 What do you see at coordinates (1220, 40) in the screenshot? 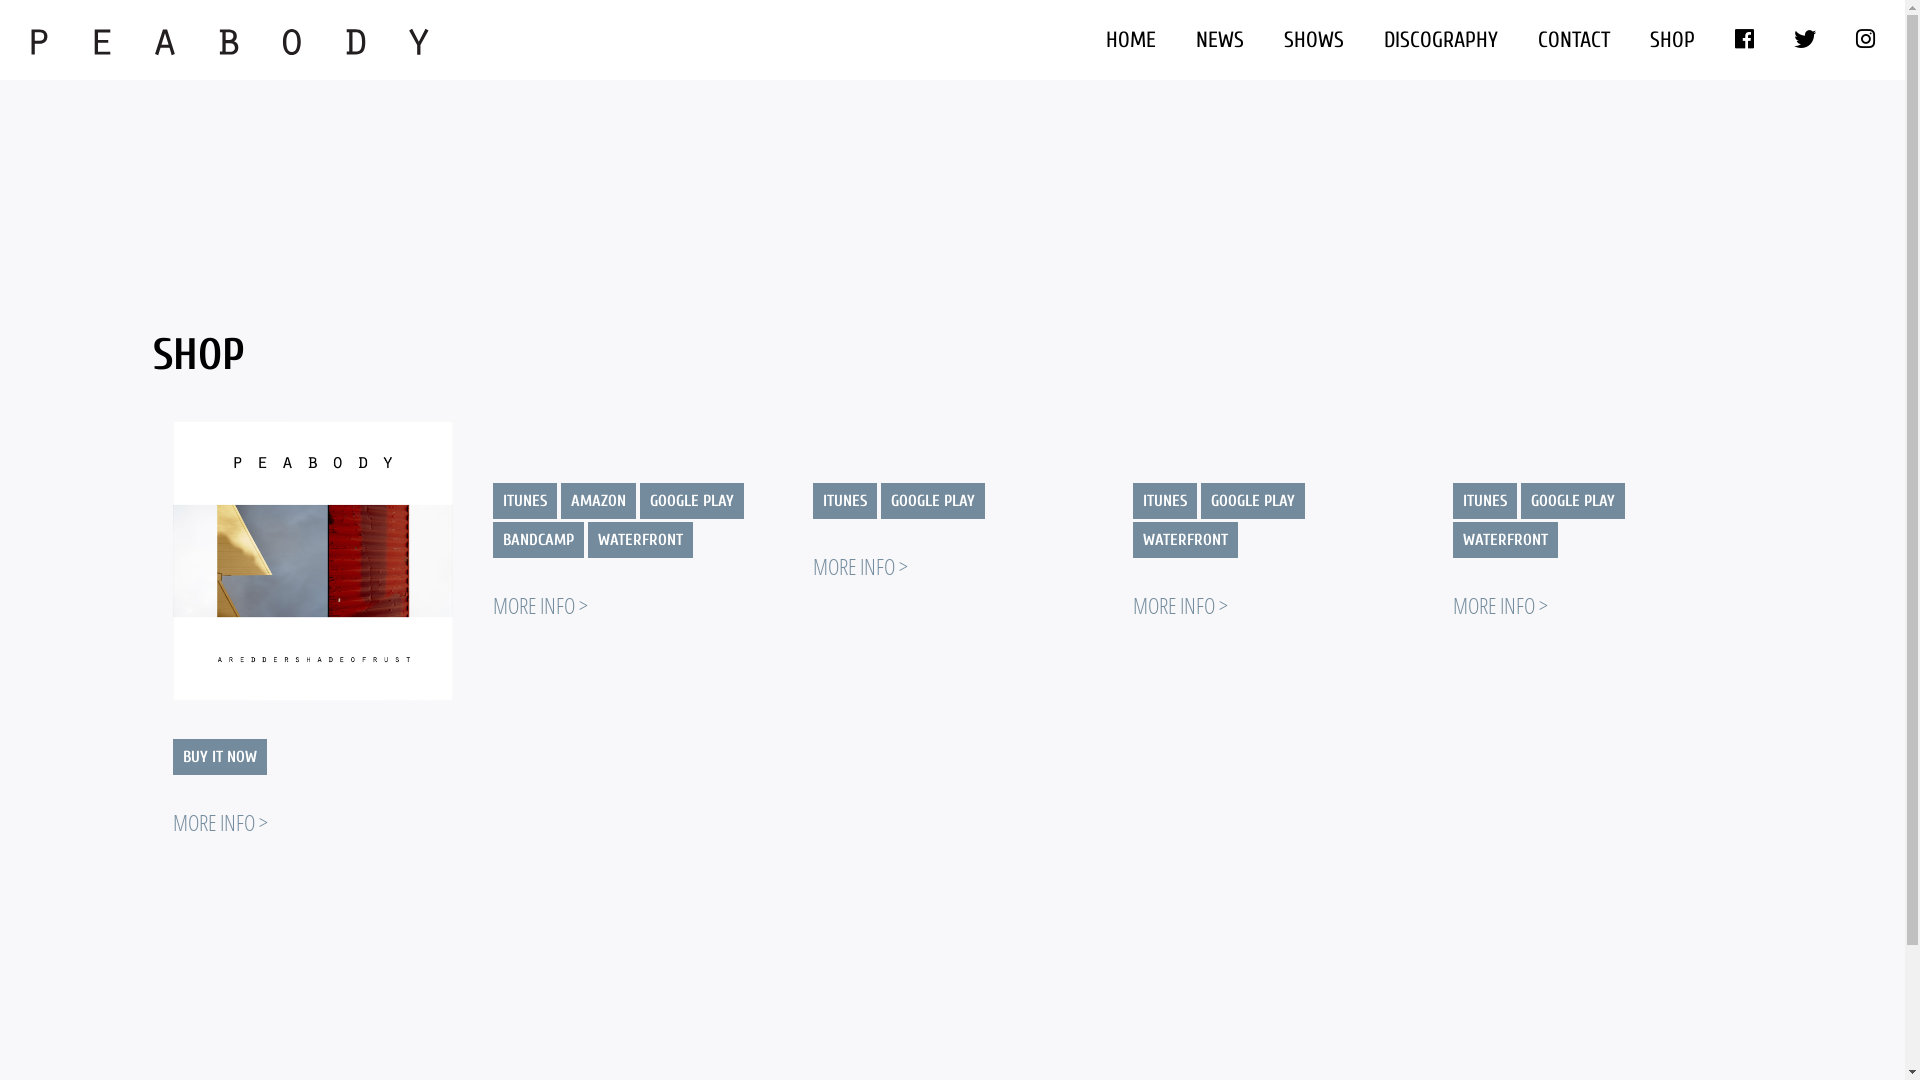
I see `NEWS` at bounding box center [1220, 40].